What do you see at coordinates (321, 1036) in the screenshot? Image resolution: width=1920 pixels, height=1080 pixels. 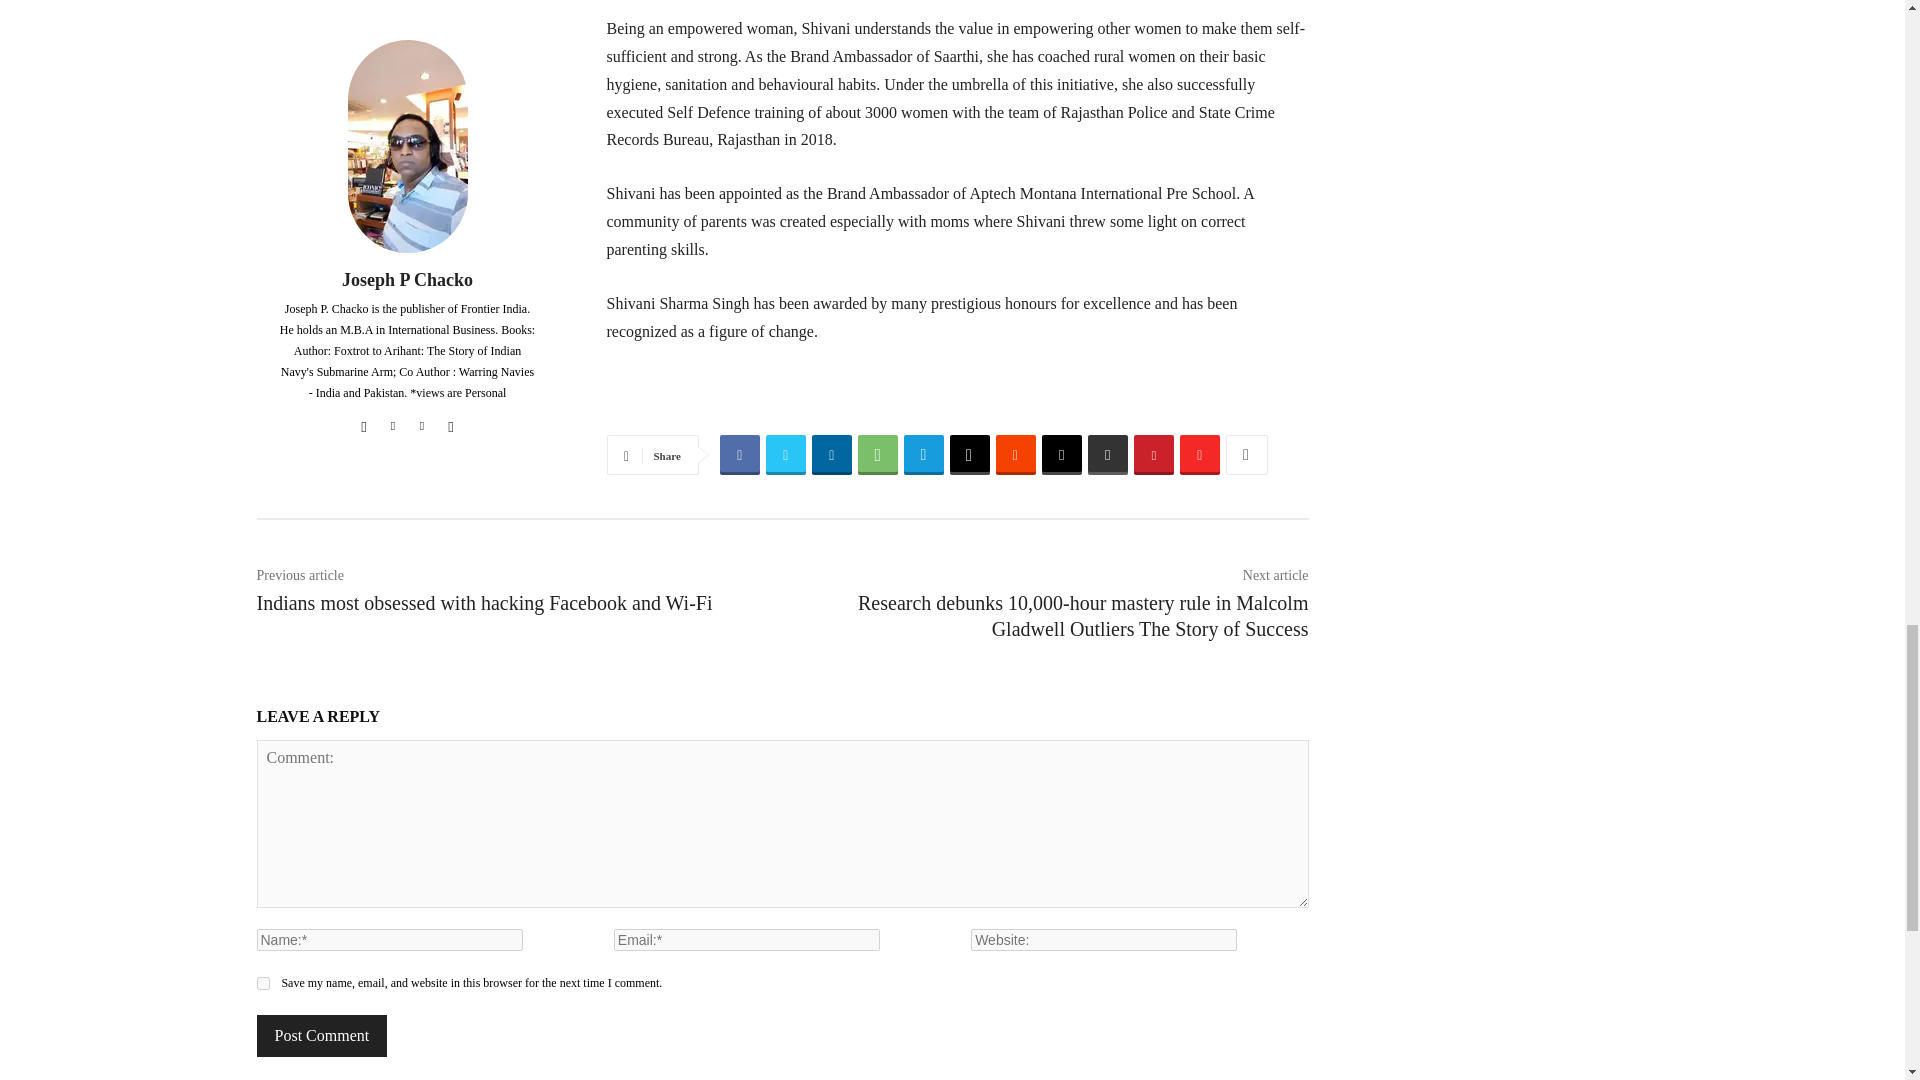 I see `Post Comment` at bounding box center [321, 1036].